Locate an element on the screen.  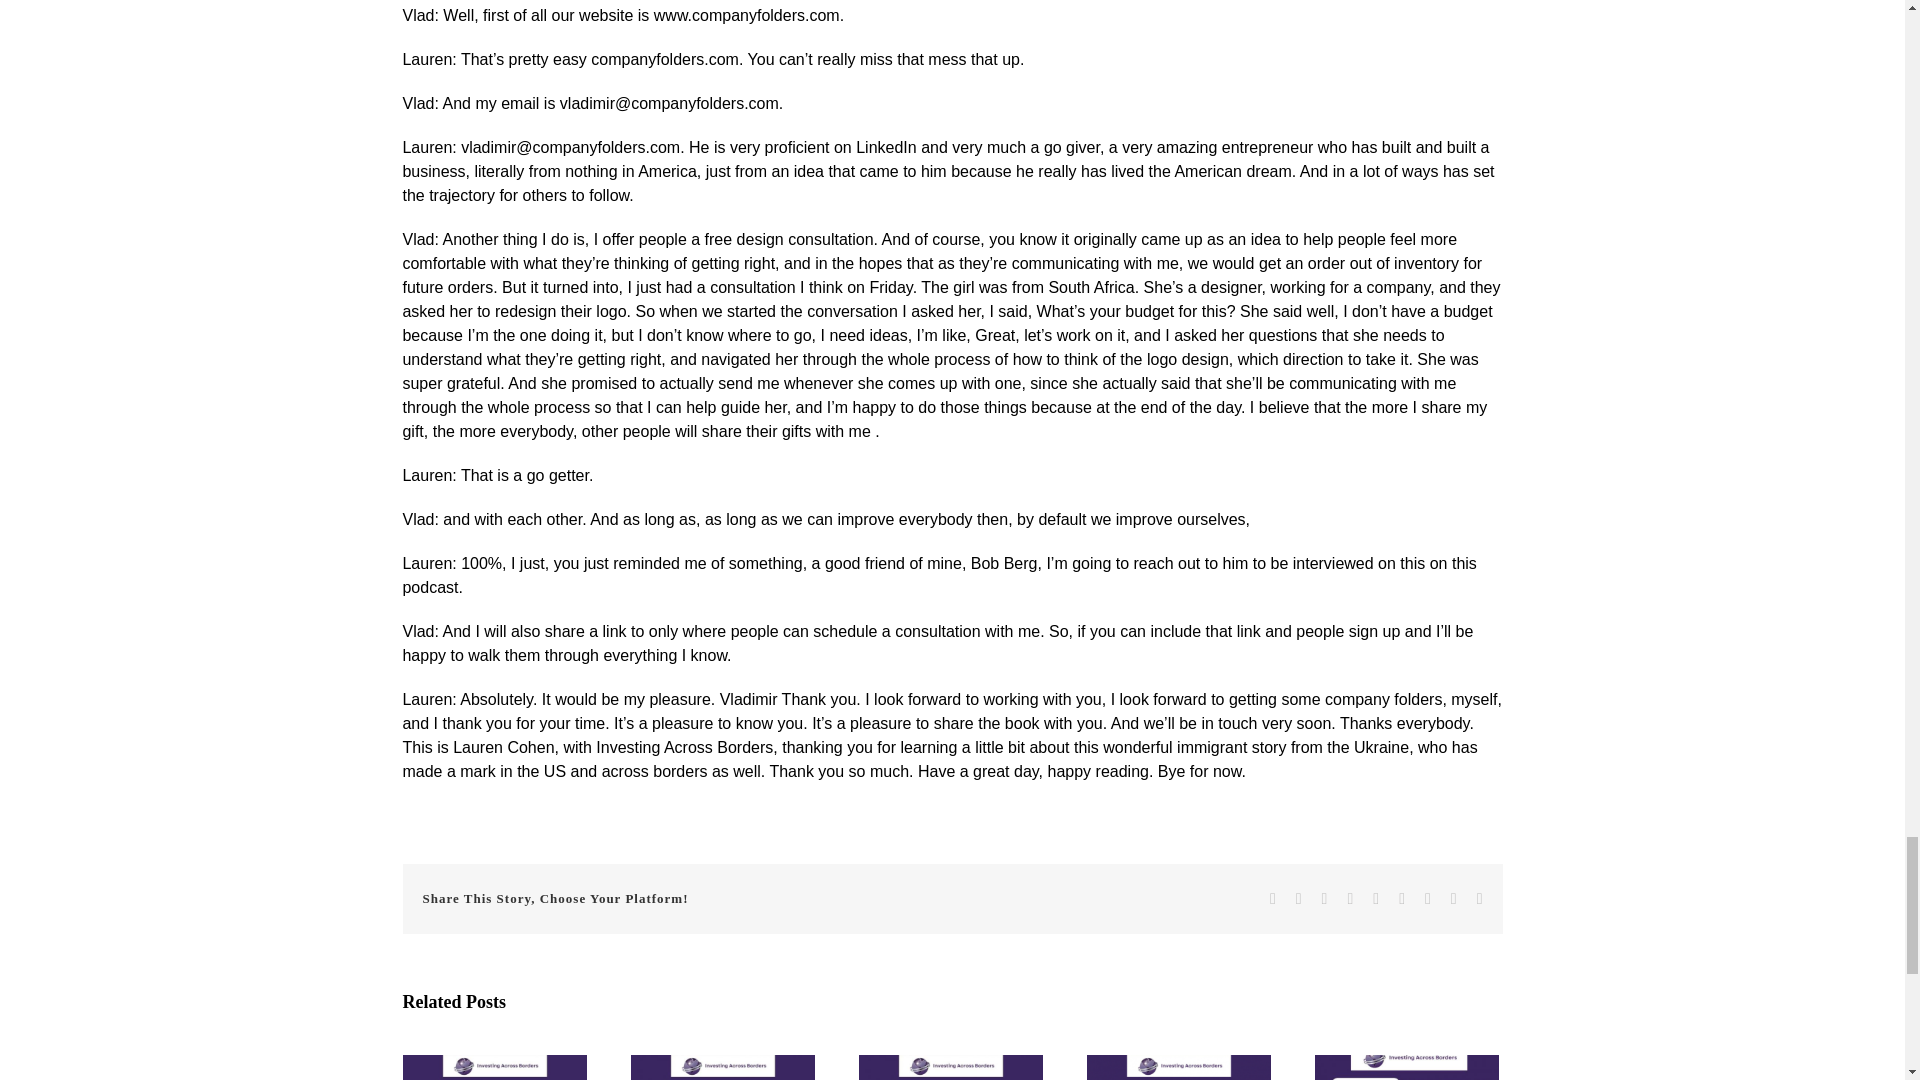
Tumblr is located at coordinates (1402, 899).